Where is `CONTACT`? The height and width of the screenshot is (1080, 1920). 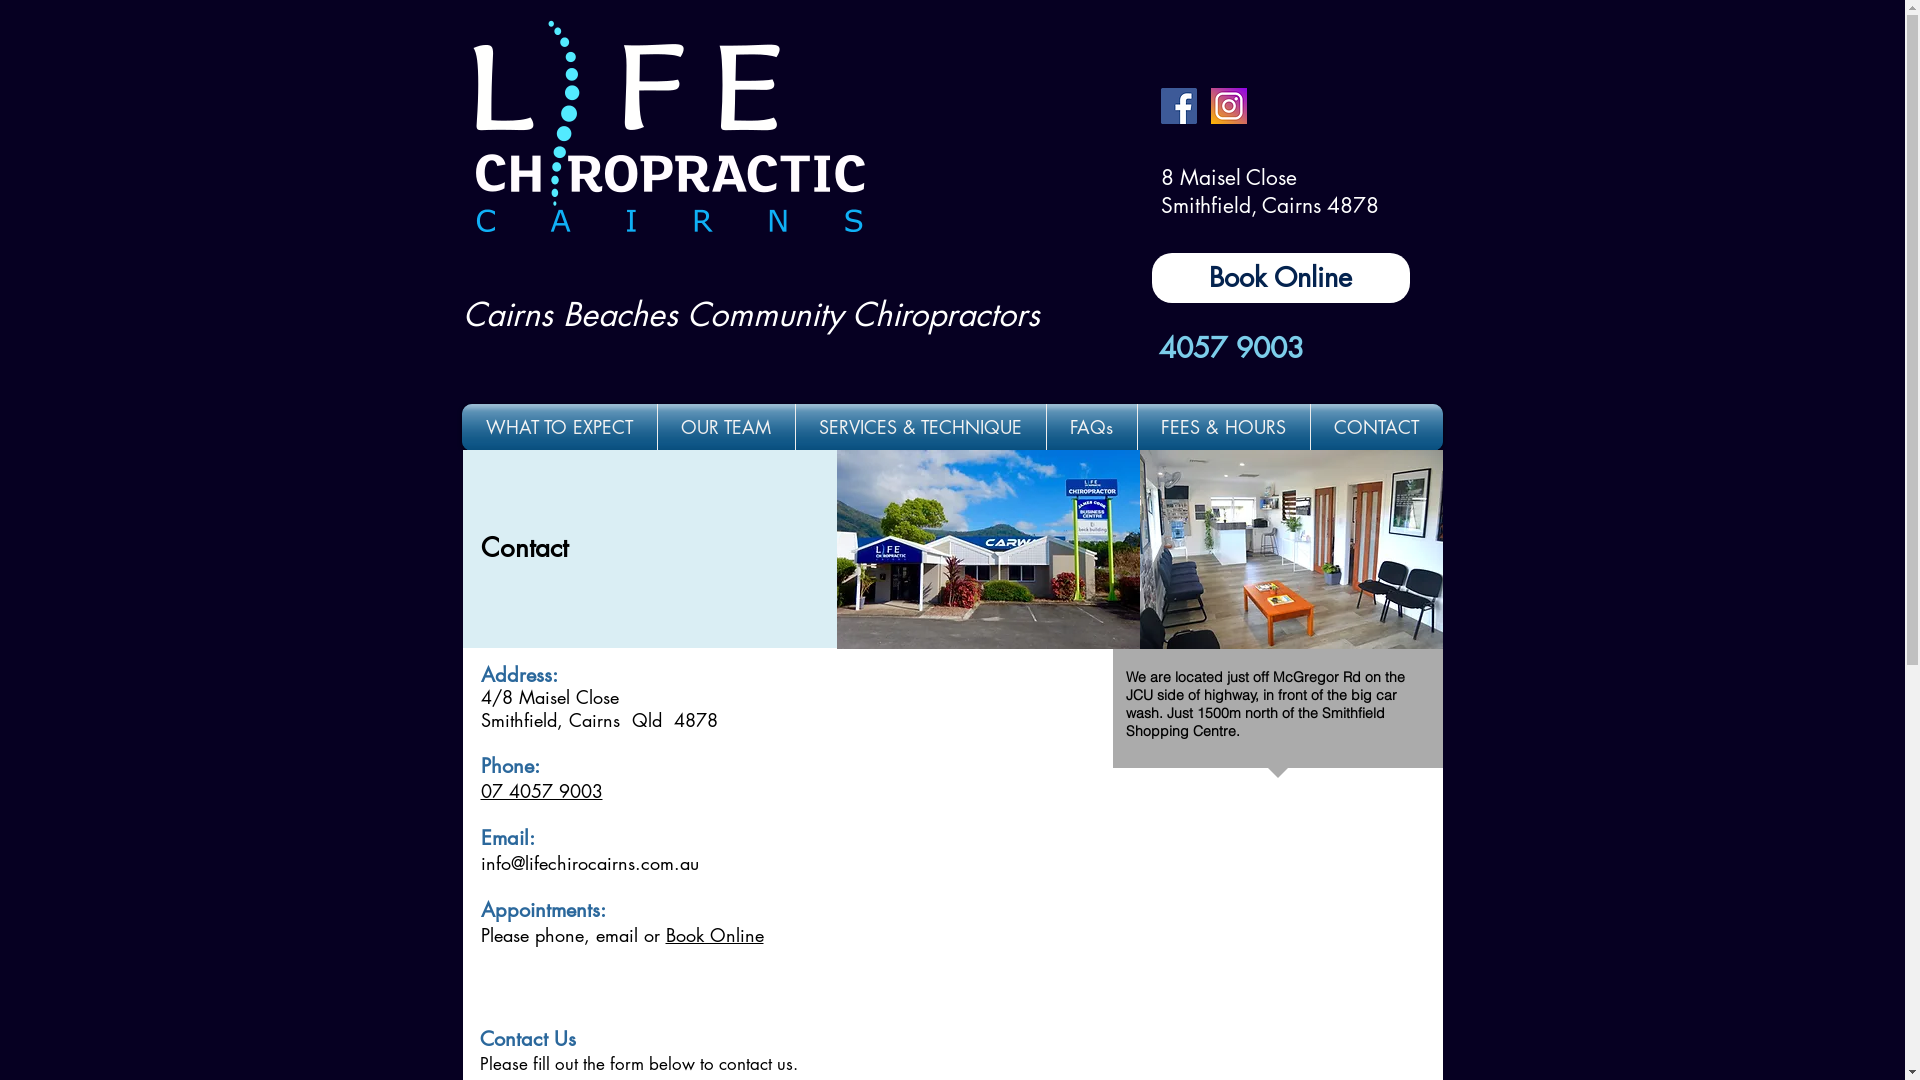 CONTACT is located at coordinates (1376, 428).